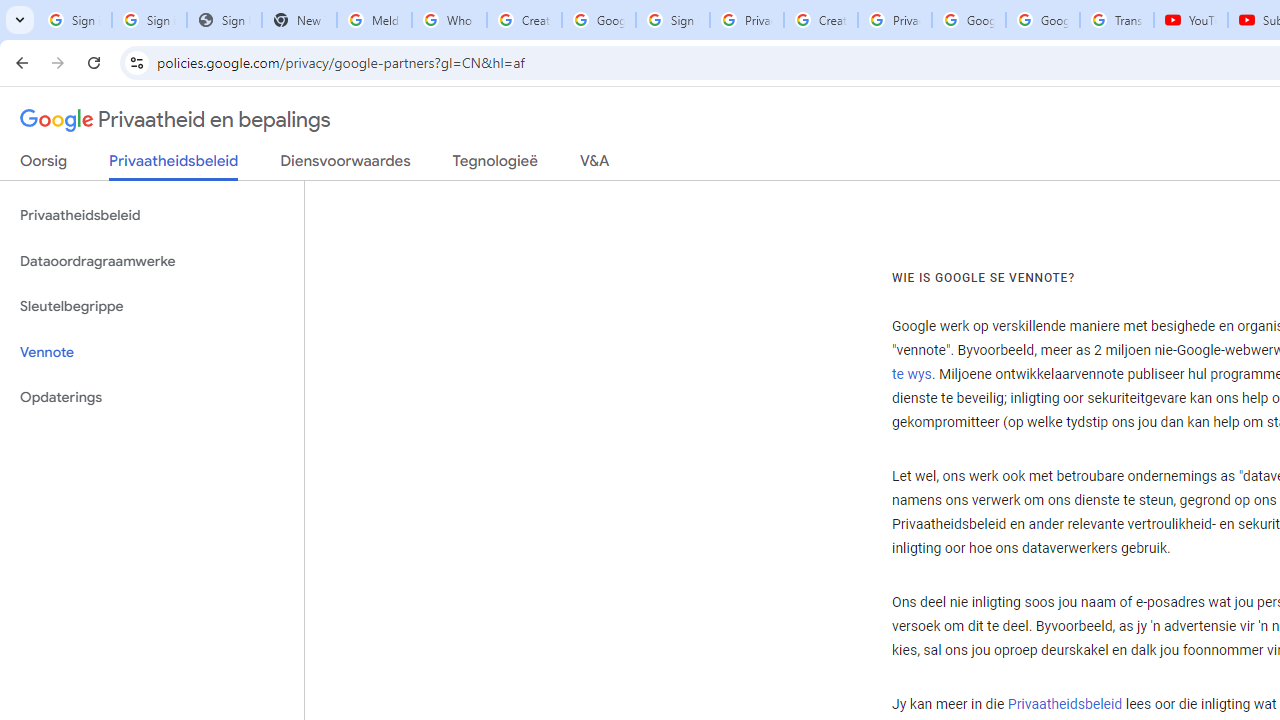  What do you see at coordinates (148, 20) in the screenshot?
I see `Sign in - Google Accounts` at bounding box center [148, 20].